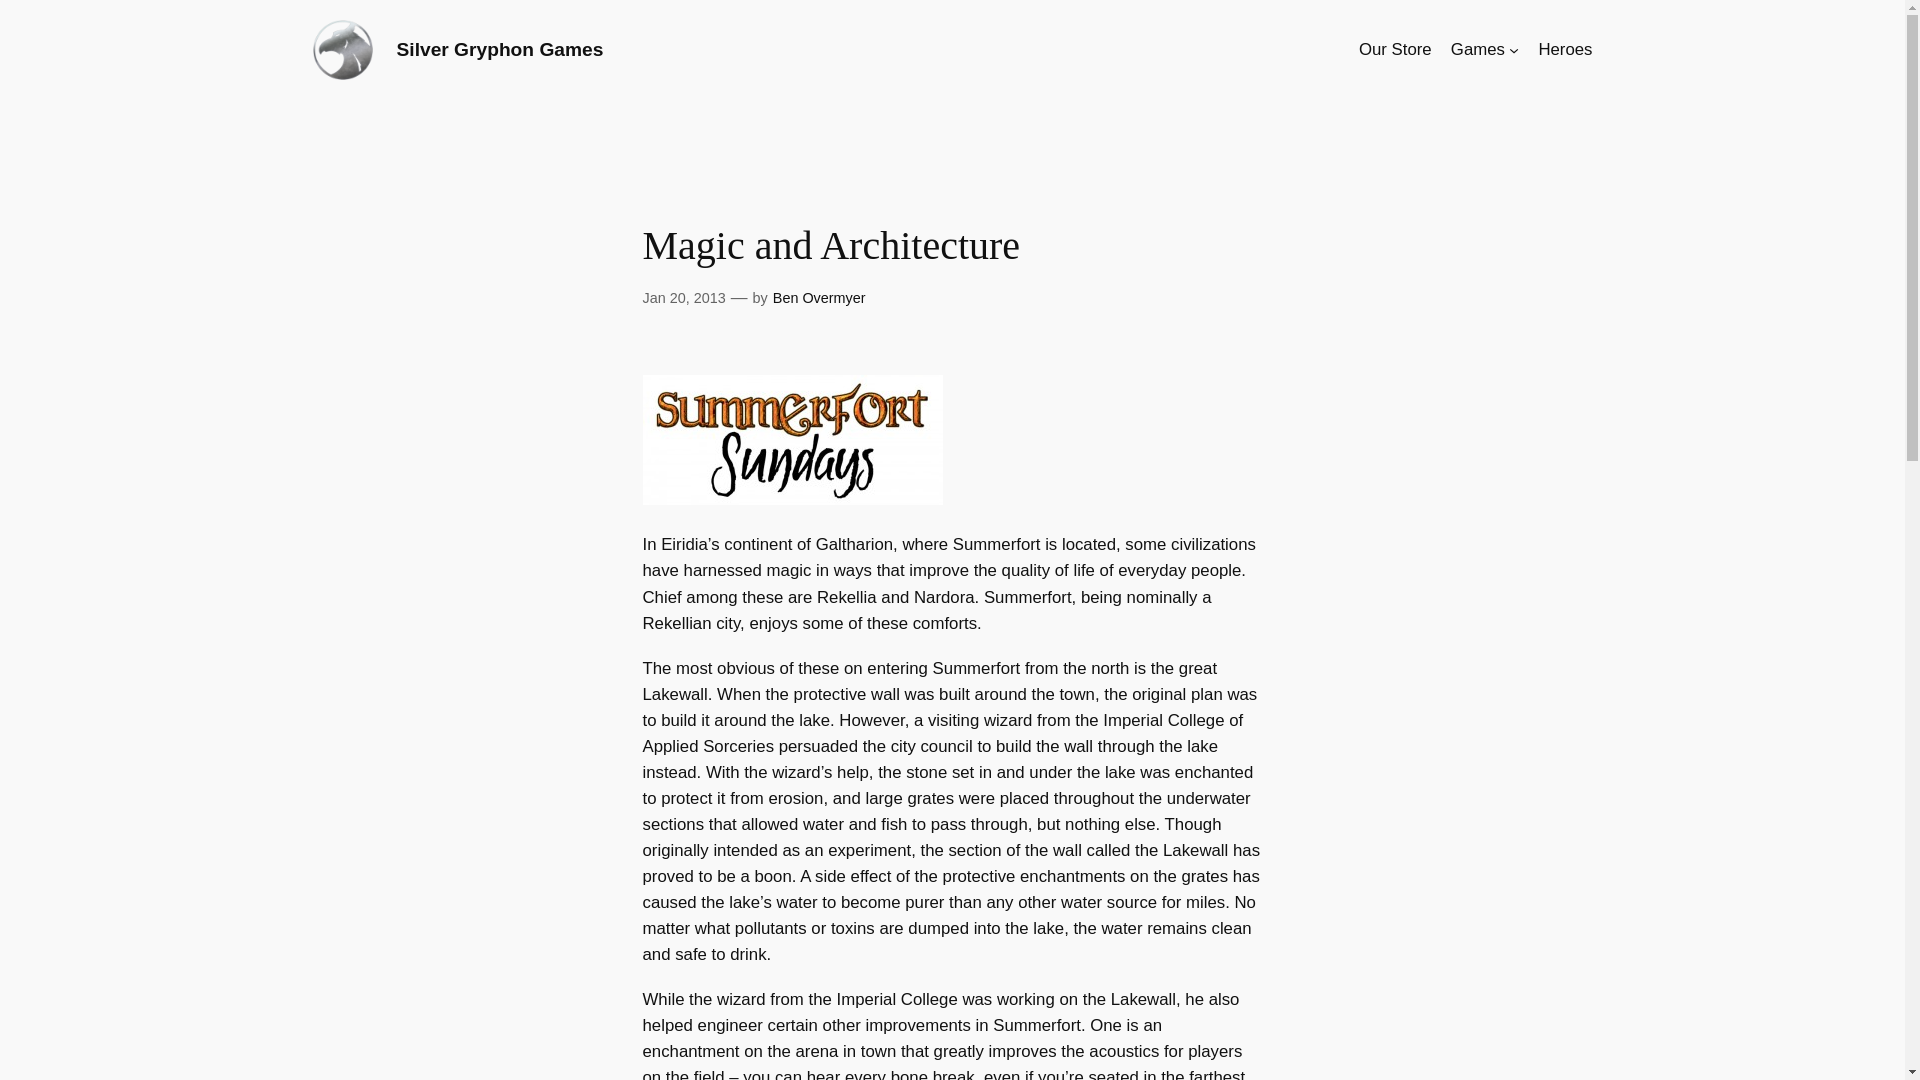 The image size is (1920, 1080). Describe the element at coordinates (1396, 49) in the screenshot. I see `Our Store` at that location.